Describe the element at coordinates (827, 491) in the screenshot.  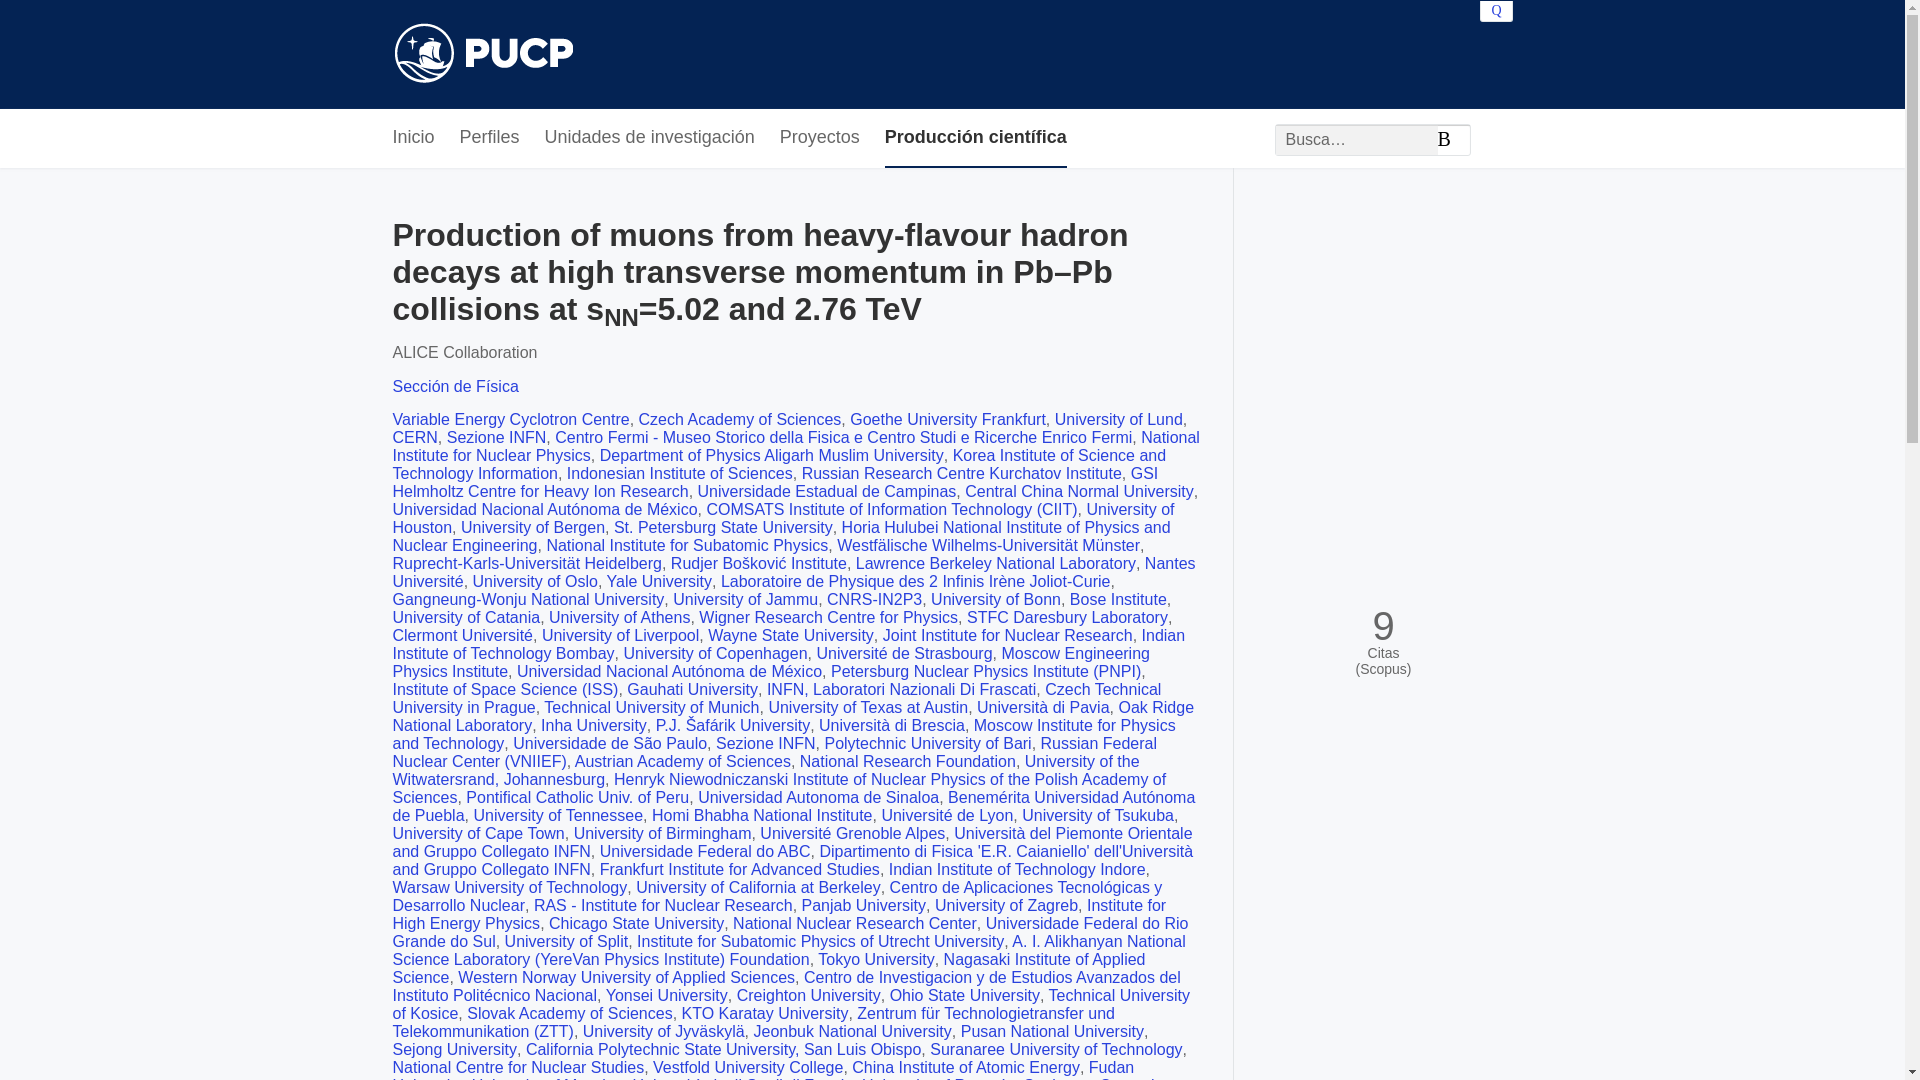
I see `Universidade Estadual de Campinas` at that location.